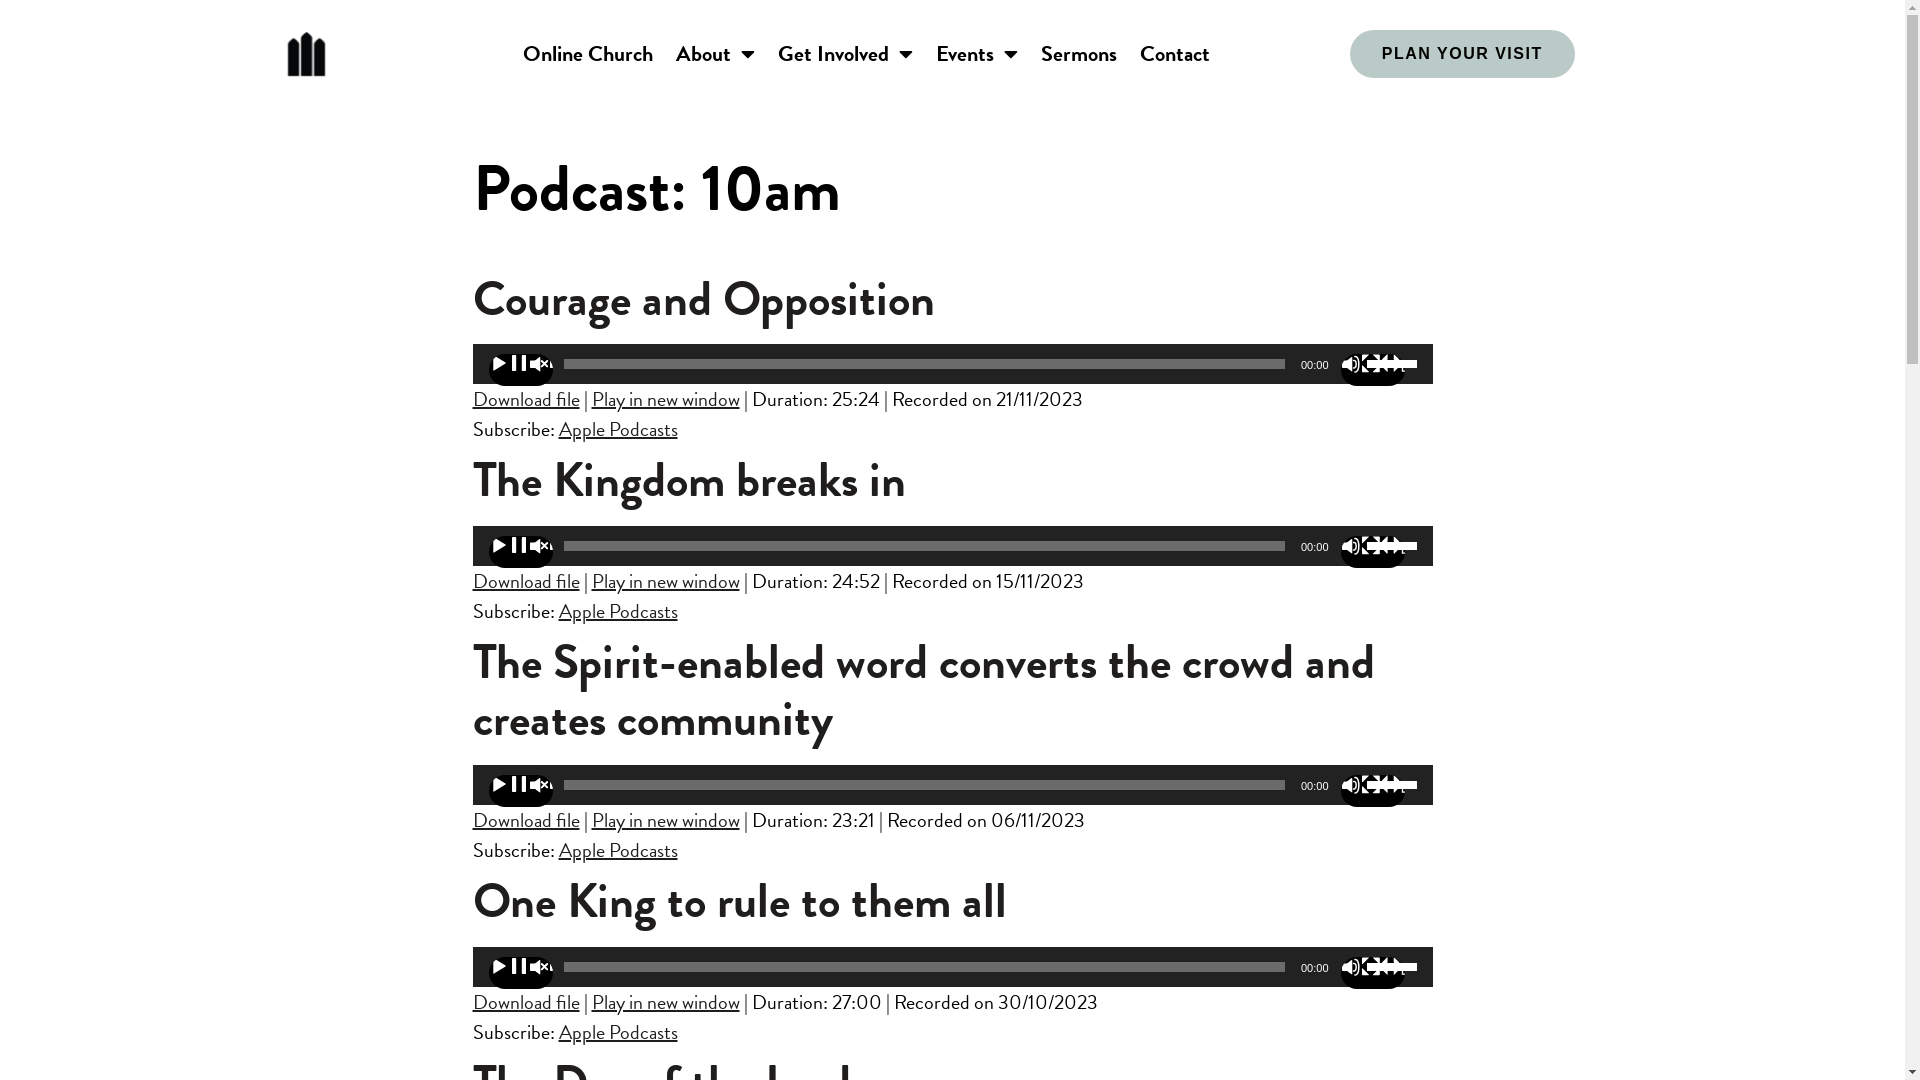 The height and width of the screenshot is (1080, 1920). Describe the element at coordinates (1394, 544) in the screenshot. I see `Use Up/Down Arrow keys to increase or decrease volume.` at that location.